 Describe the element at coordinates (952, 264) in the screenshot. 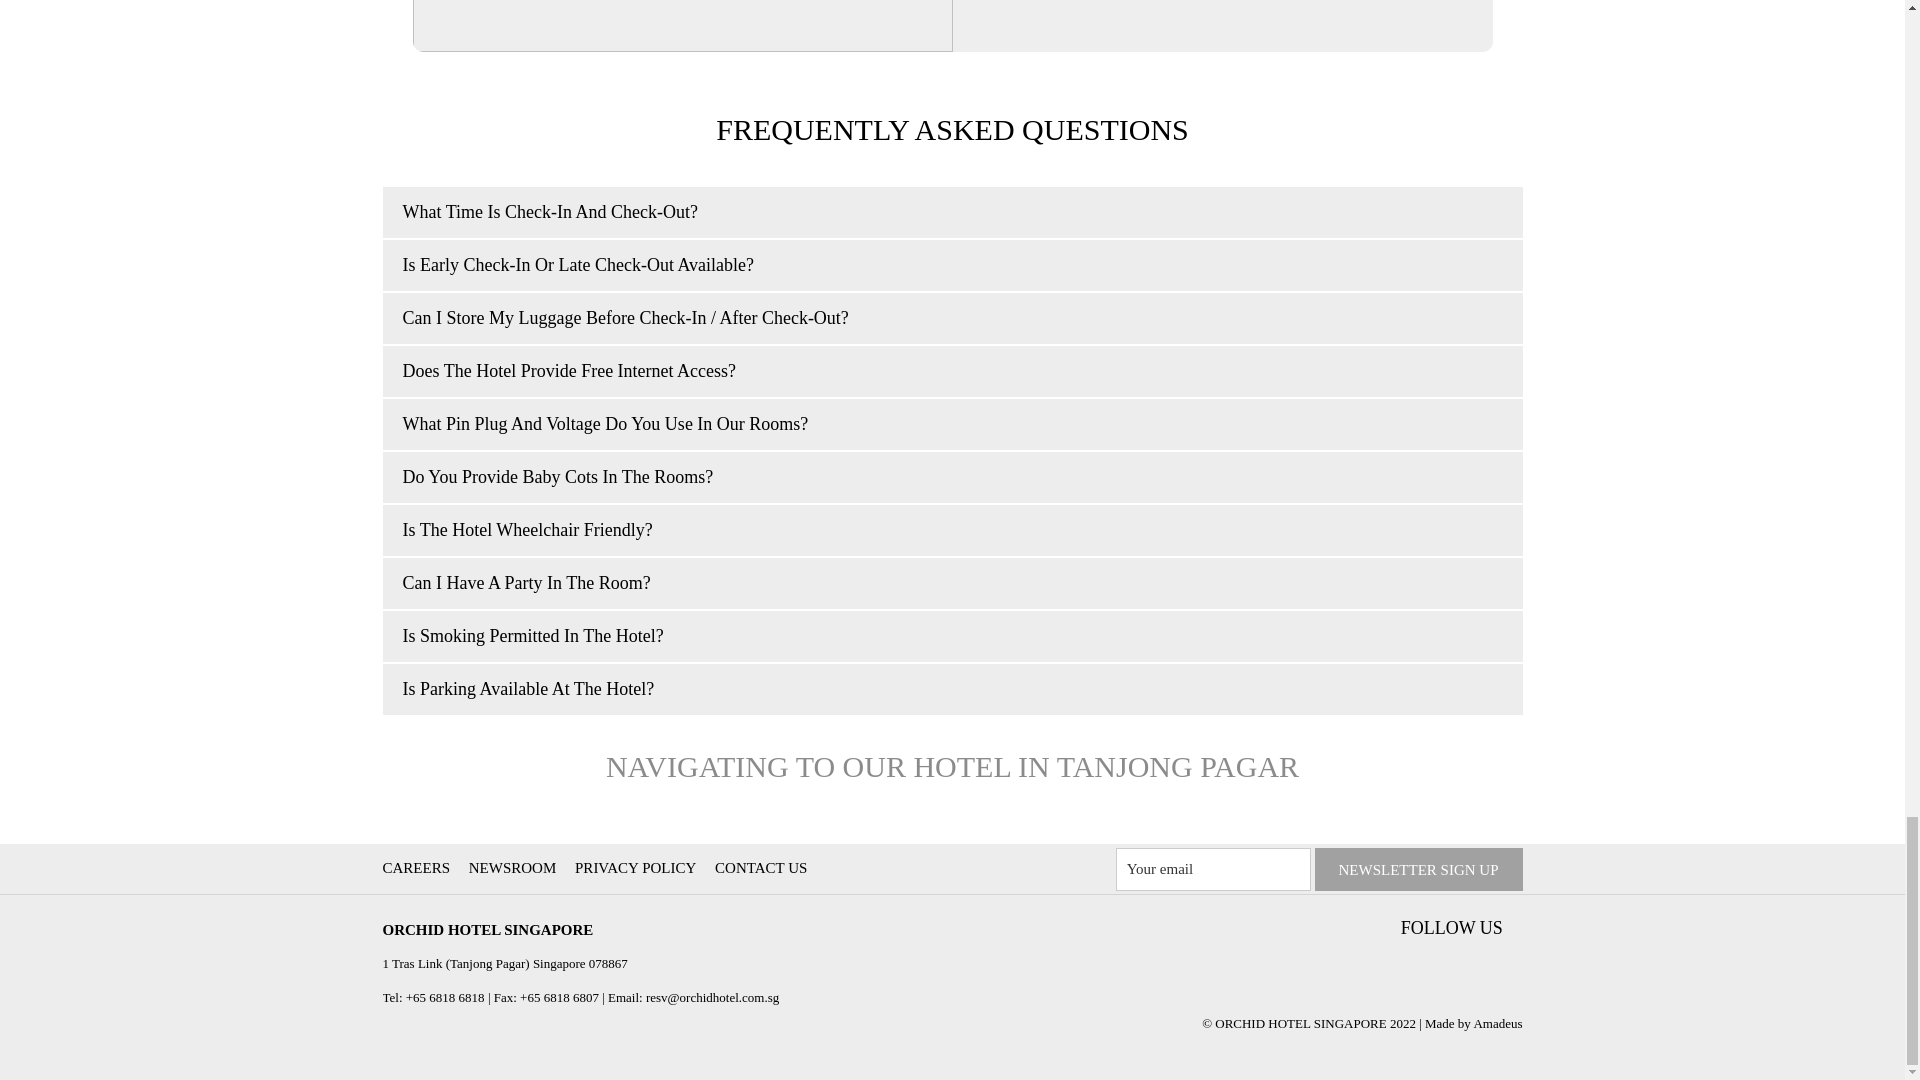

I see `Is Early Check-In Or Late Check-Out Available?` at that location.